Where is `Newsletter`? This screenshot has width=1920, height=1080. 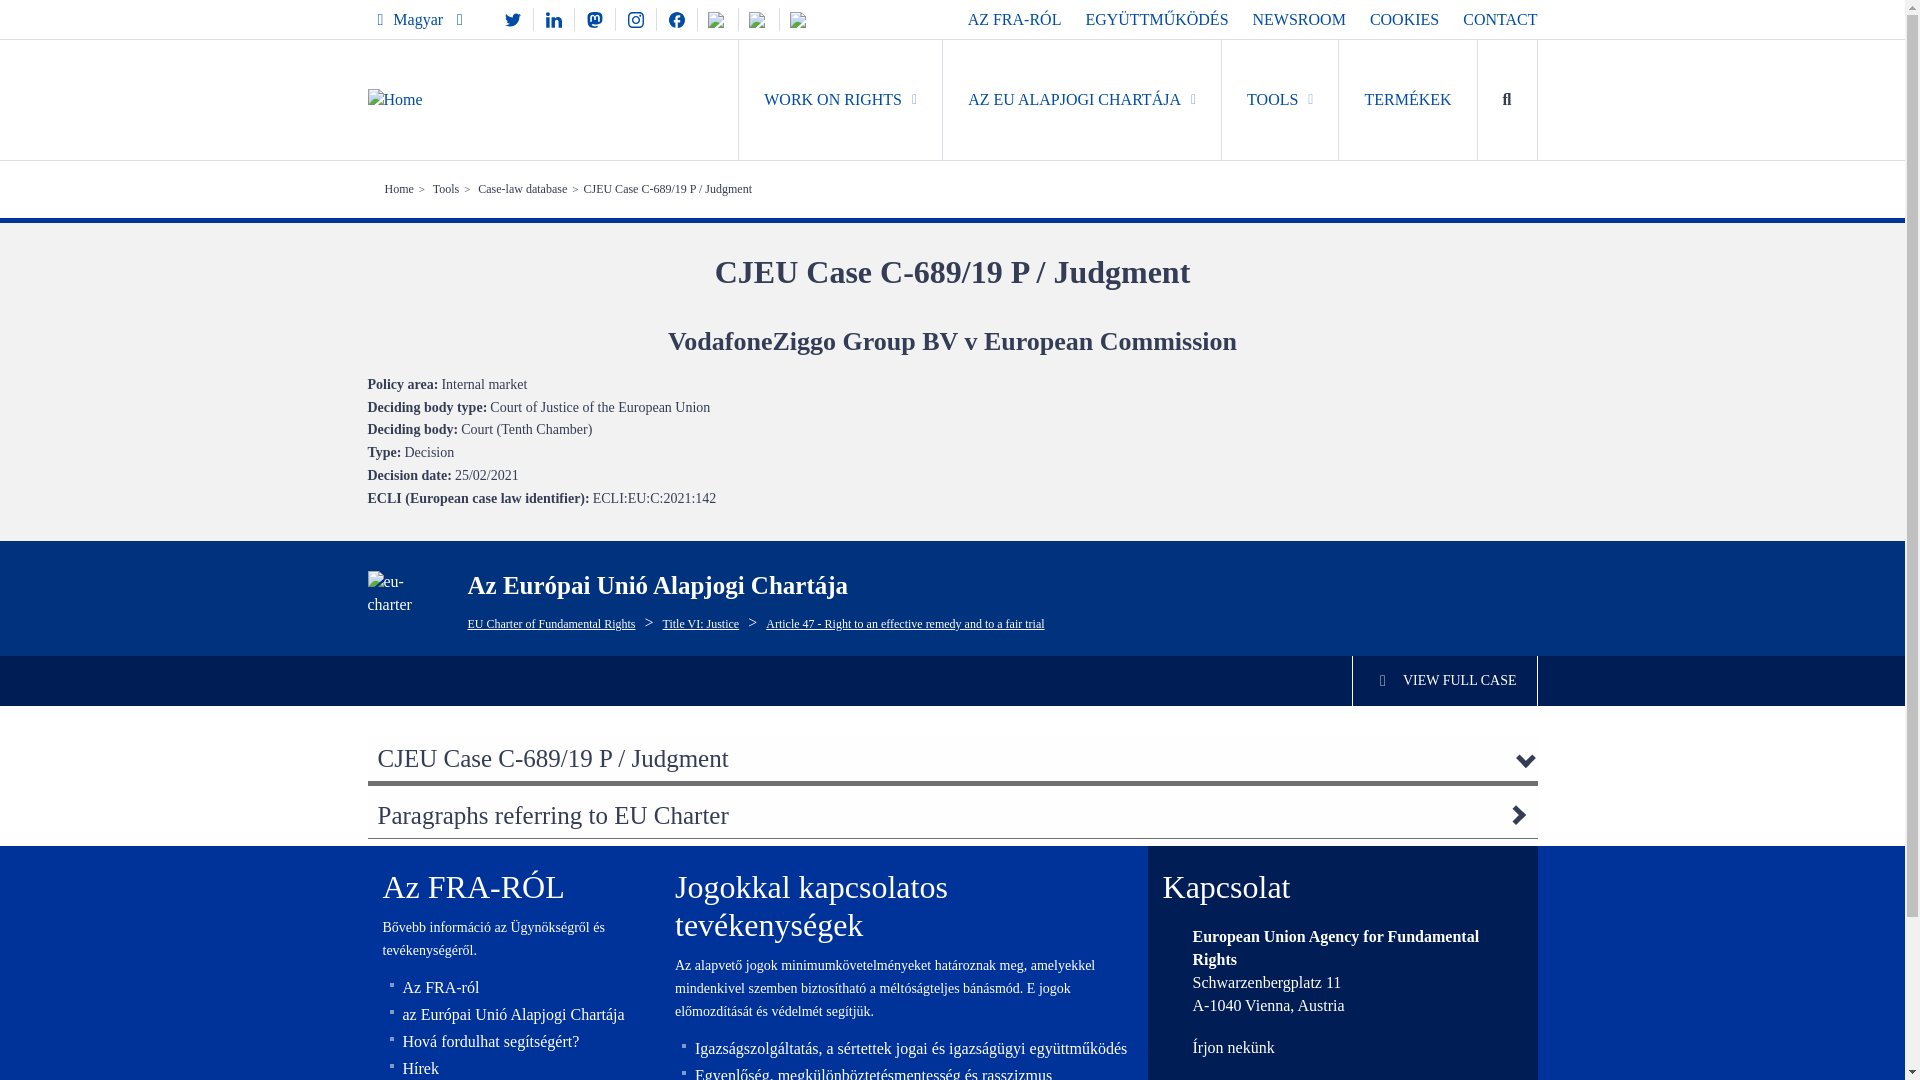 Newsletter is located at coordinates (799, 18).